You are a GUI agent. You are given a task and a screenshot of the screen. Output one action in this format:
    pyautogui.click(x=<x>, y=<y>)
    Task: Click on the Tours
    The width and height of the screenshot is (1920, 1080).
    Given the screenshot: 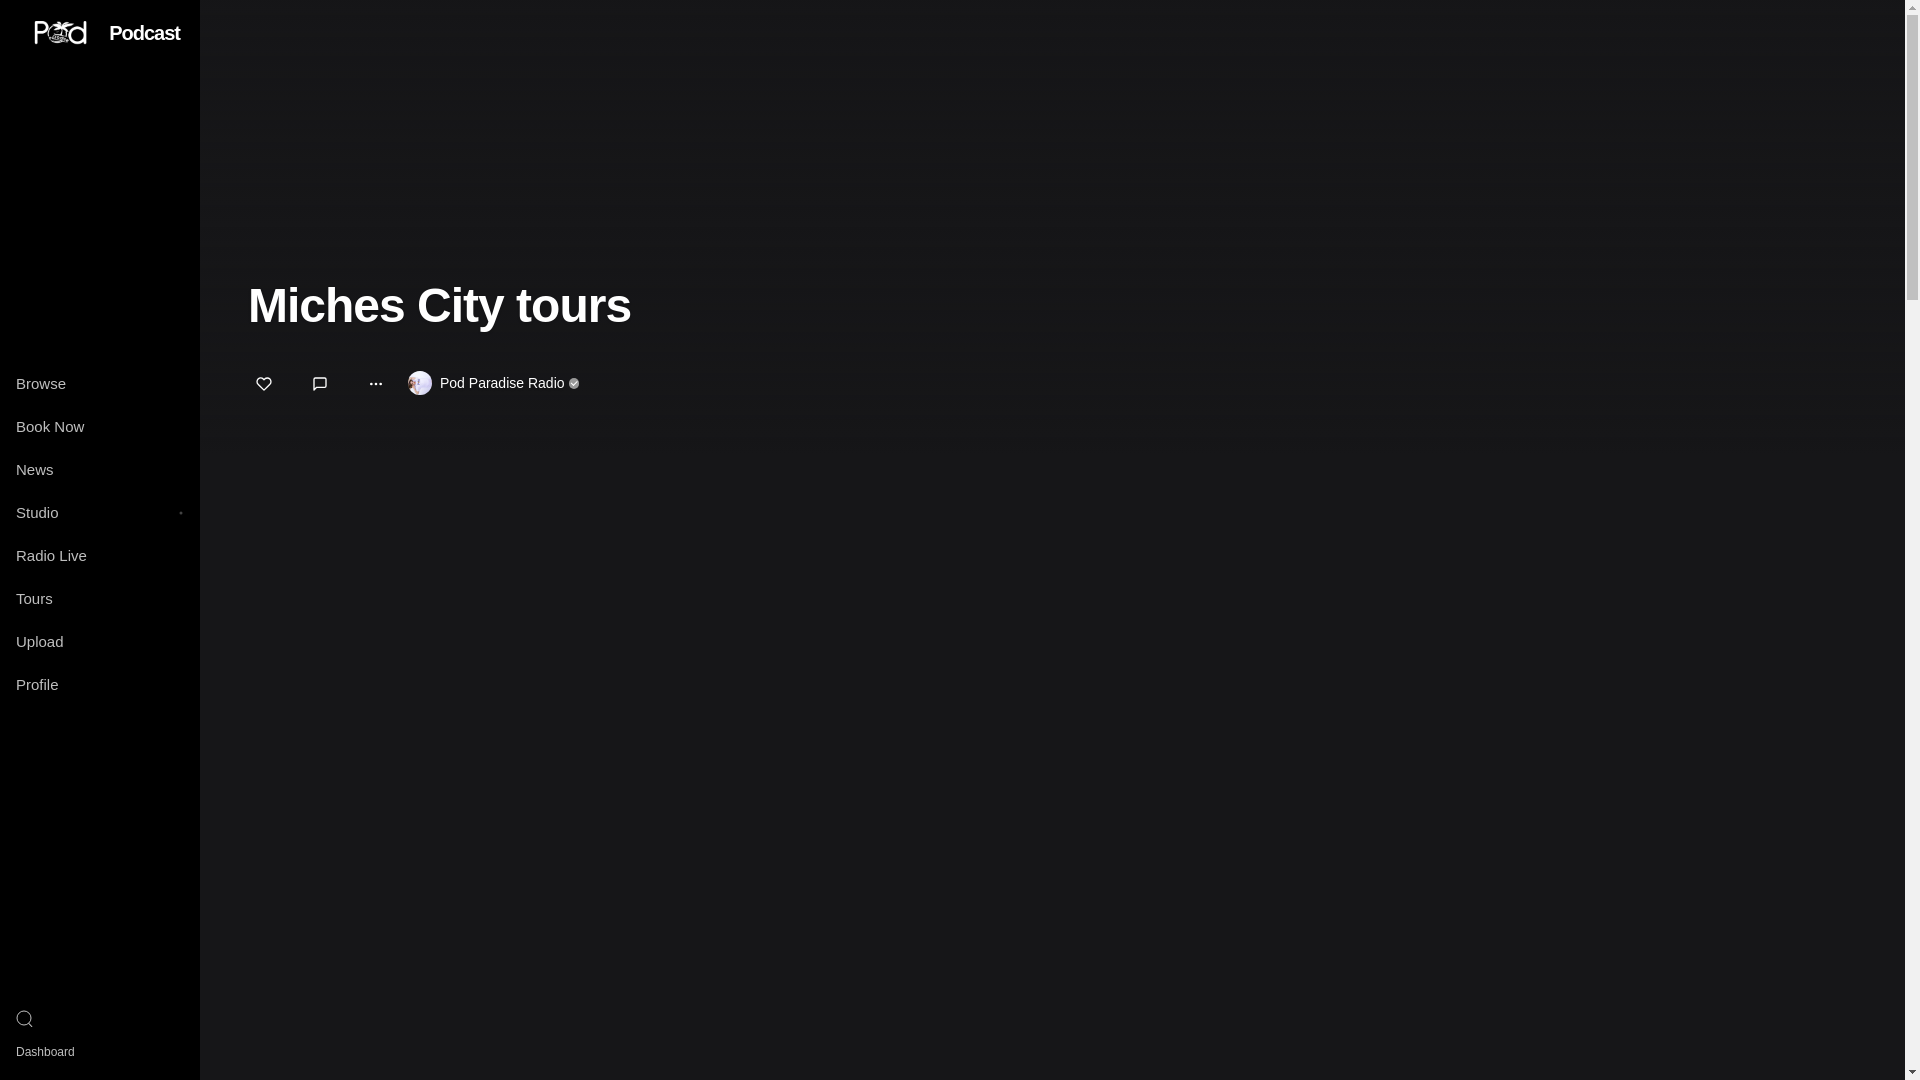 What is the action you would take?
    pyautogui.click(x=100, y=598)
    